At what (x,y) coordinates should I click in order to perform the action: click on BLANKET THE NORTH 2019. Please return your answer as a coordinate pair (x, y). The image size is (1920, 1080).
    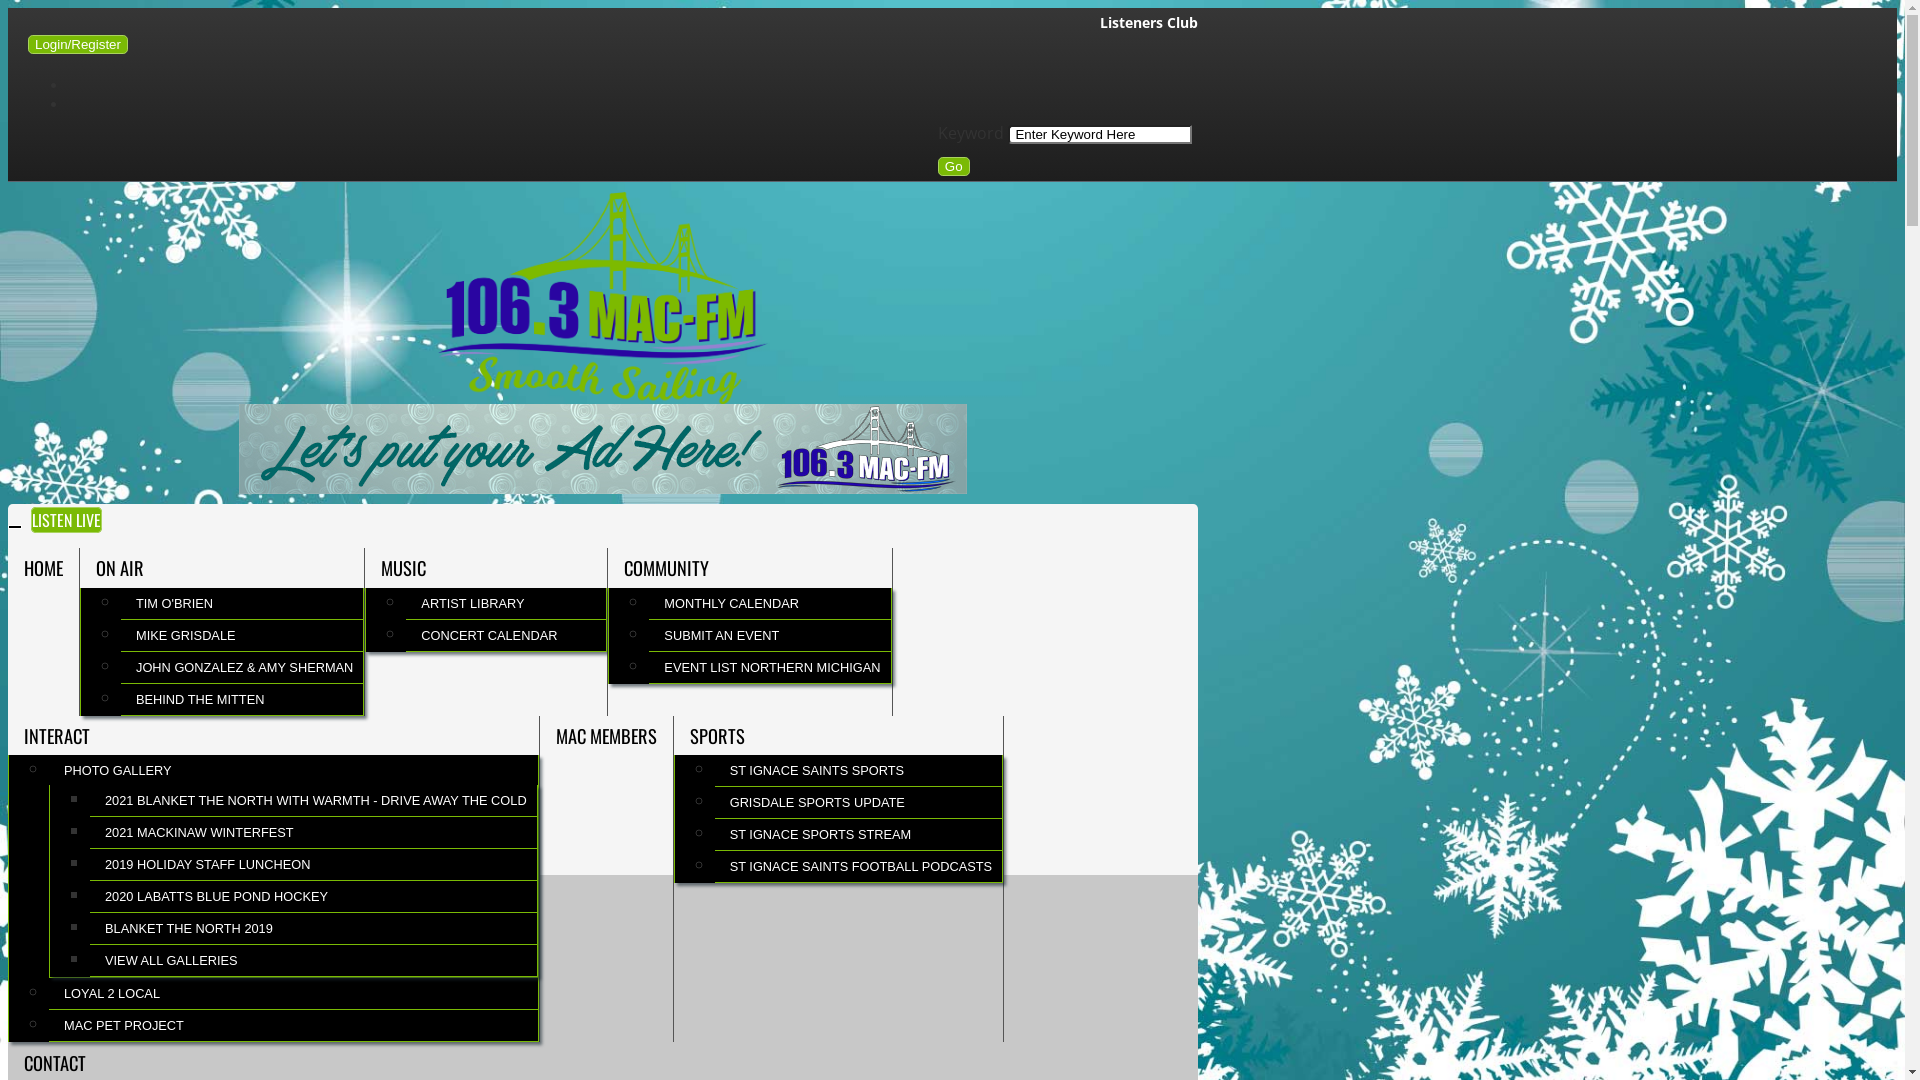
    Looking at the image, I should click on (314, 928).